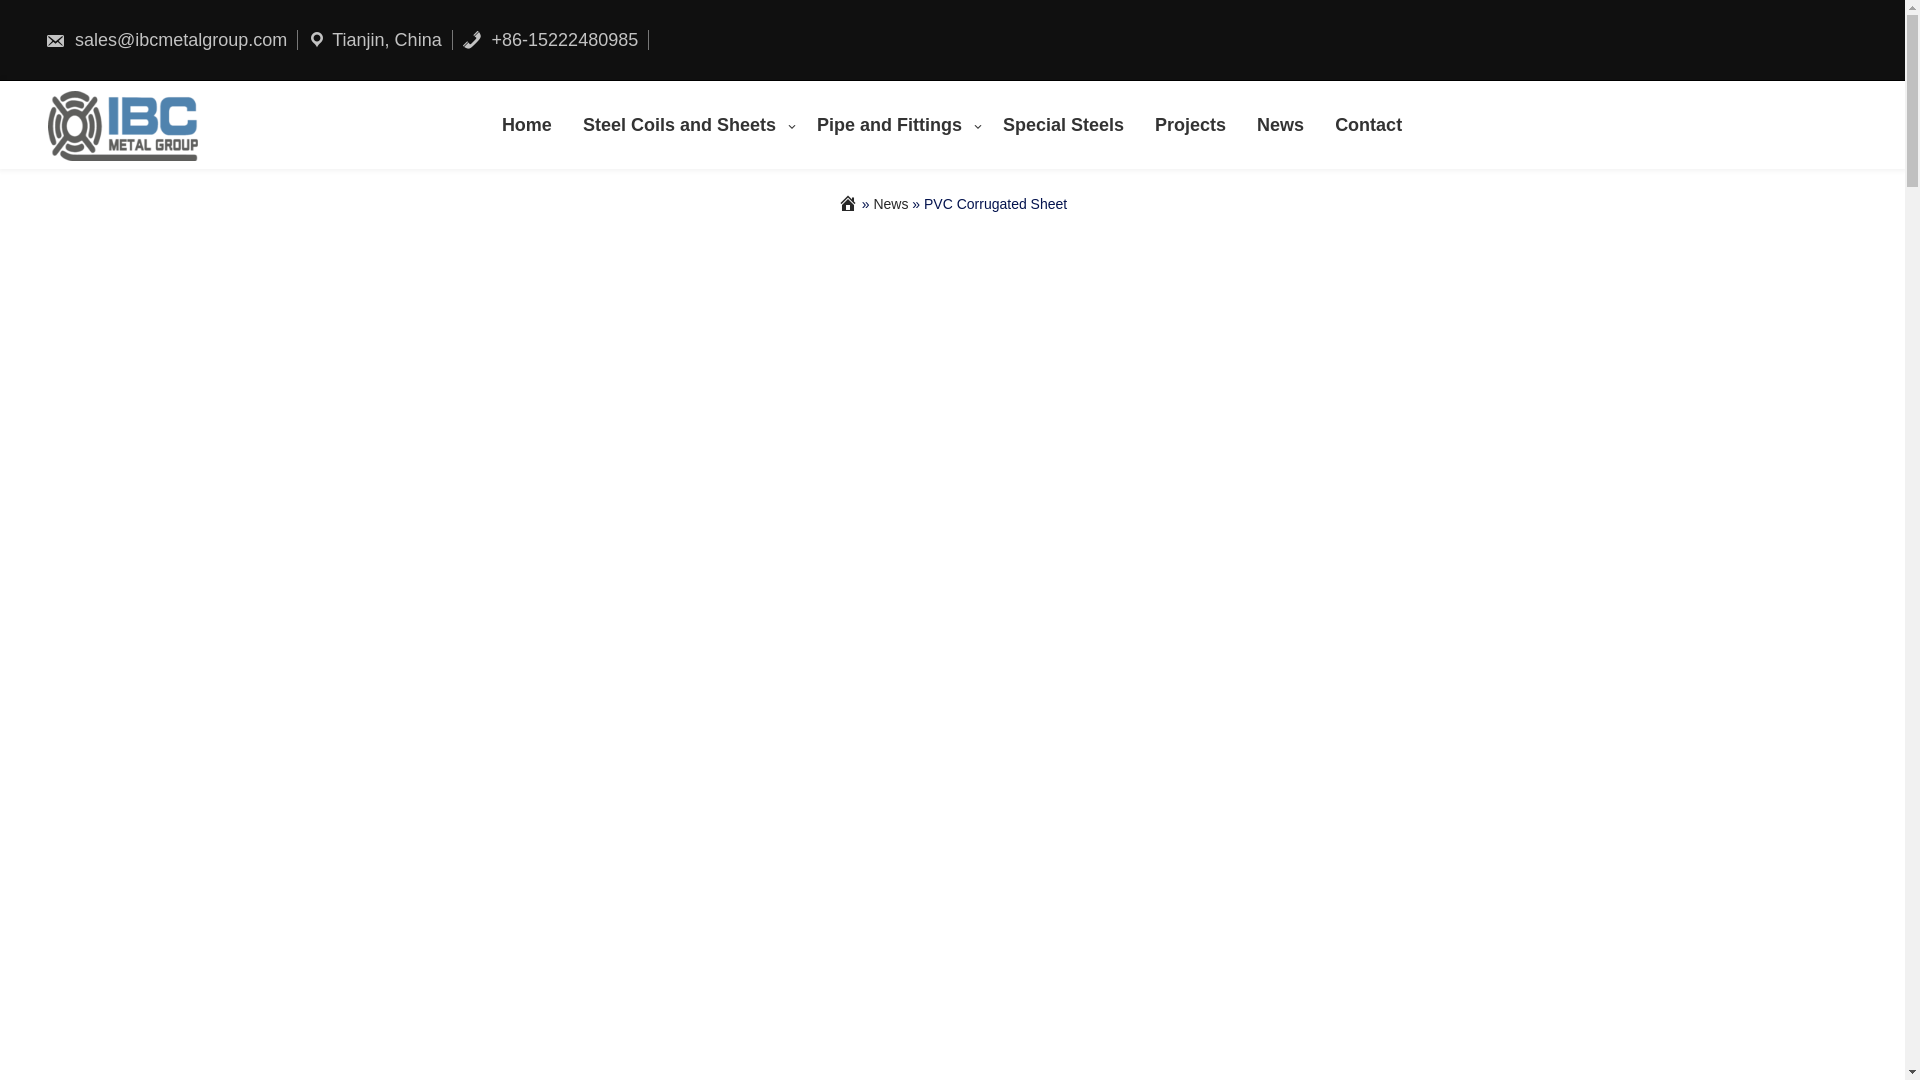 The image size is (1920, 1080). What do you see at coordinates (528, 124) in the screenshot?
I see `Home` at bounding box center [528, 124].